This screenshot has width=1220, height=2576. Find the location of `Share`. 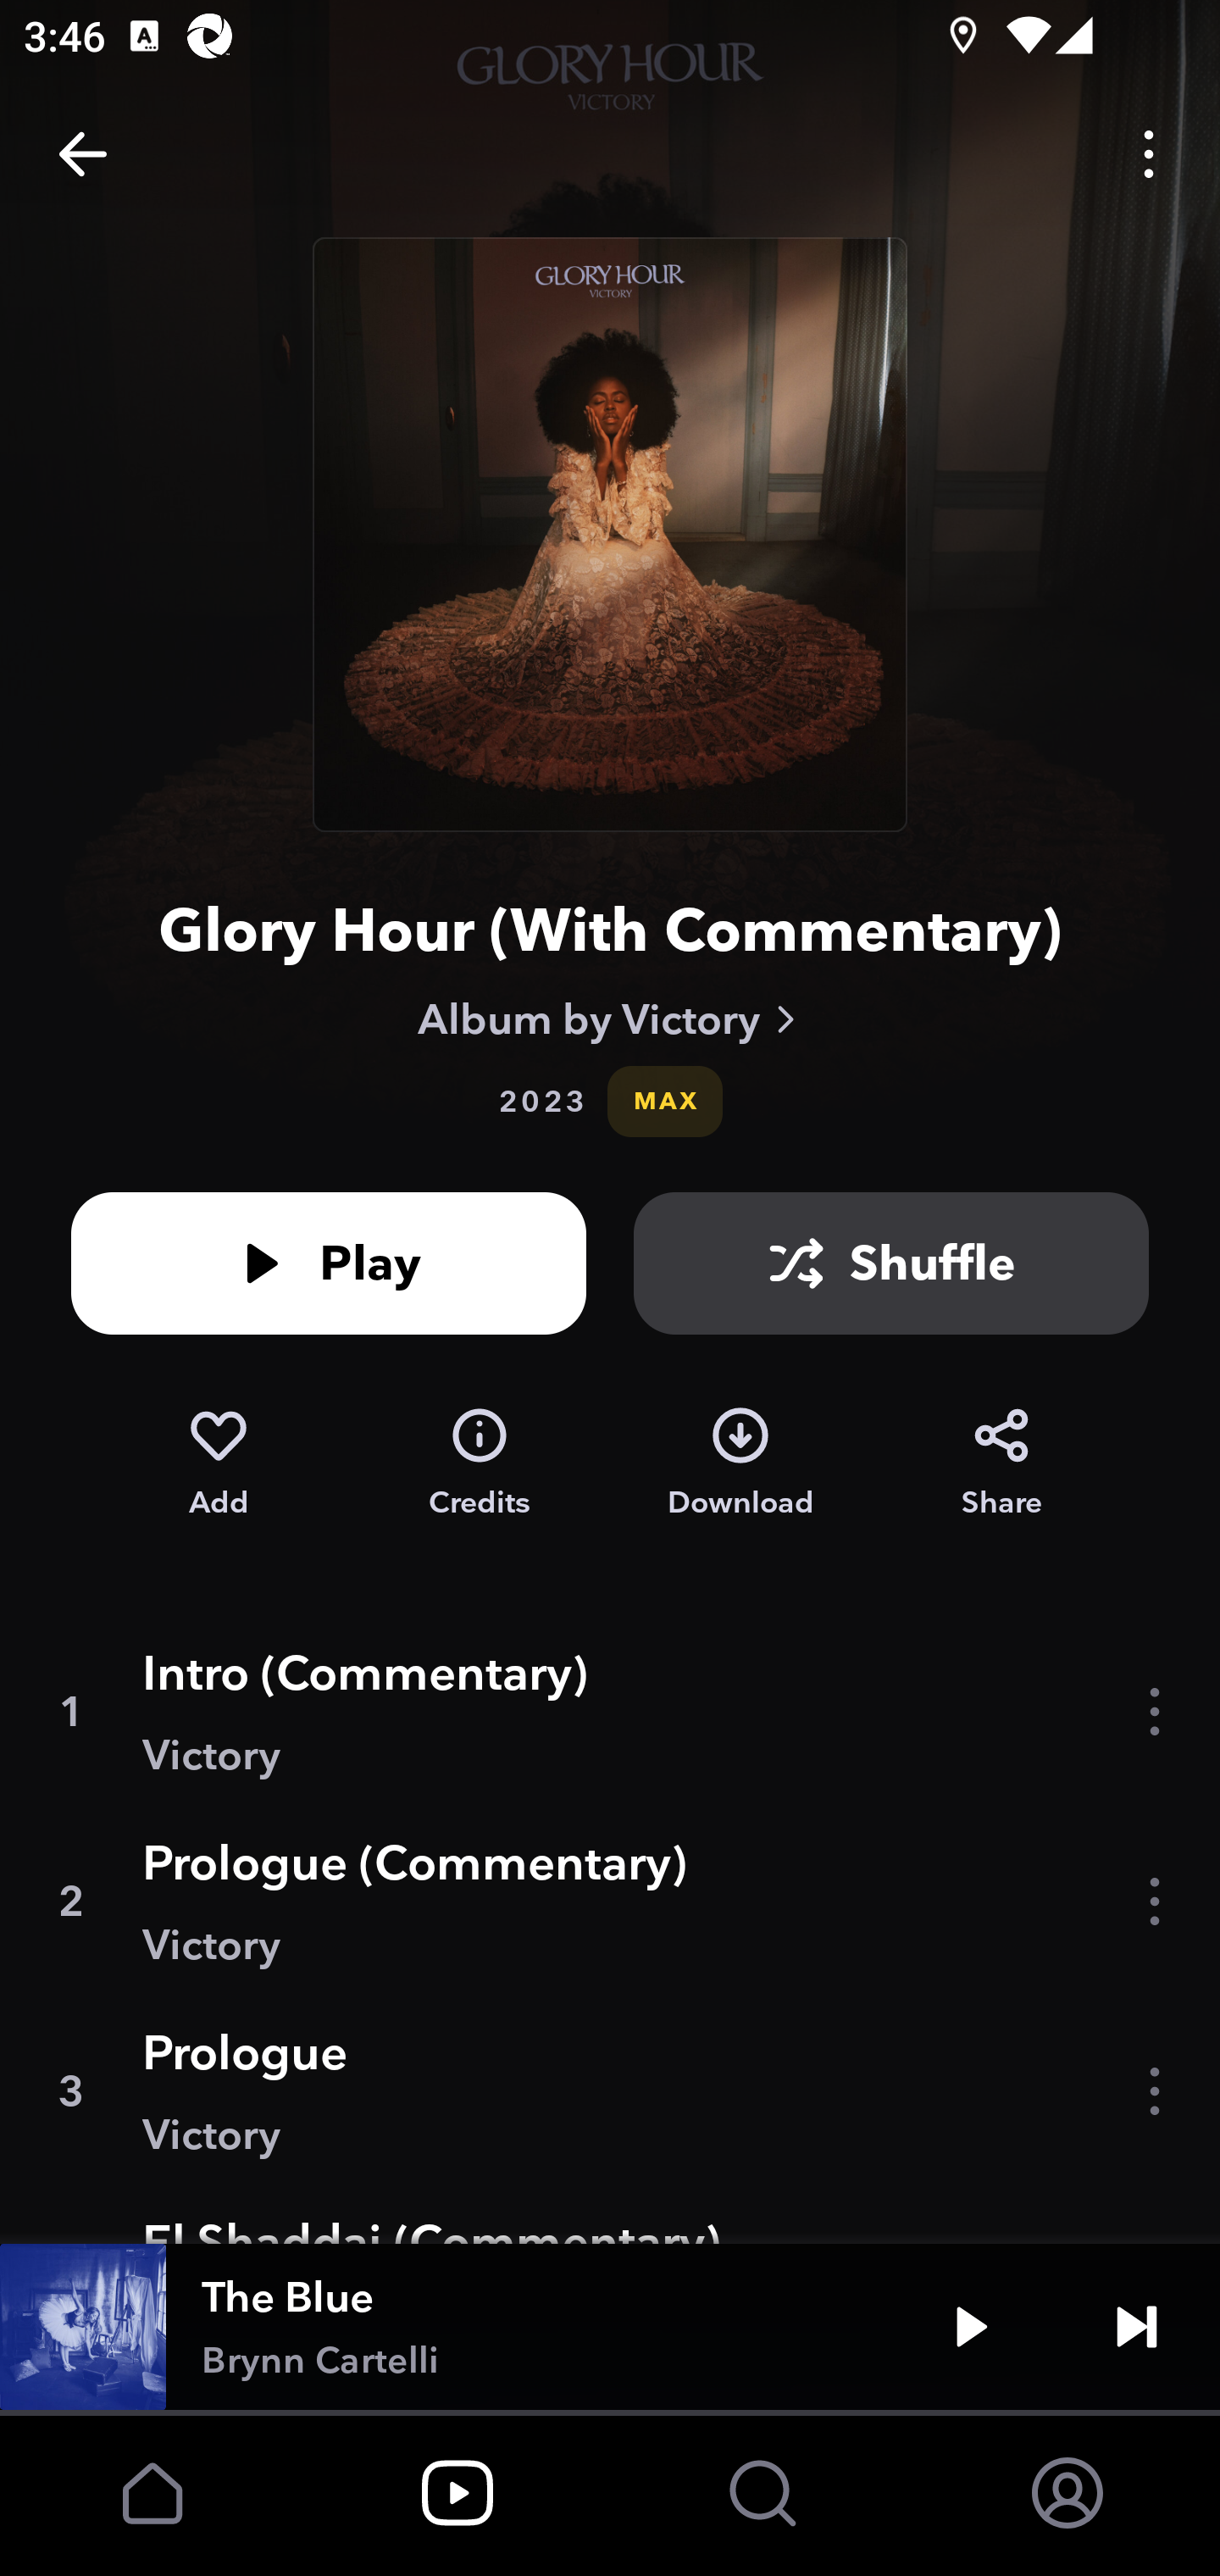

Share is located at coordinates (1001, 1463).